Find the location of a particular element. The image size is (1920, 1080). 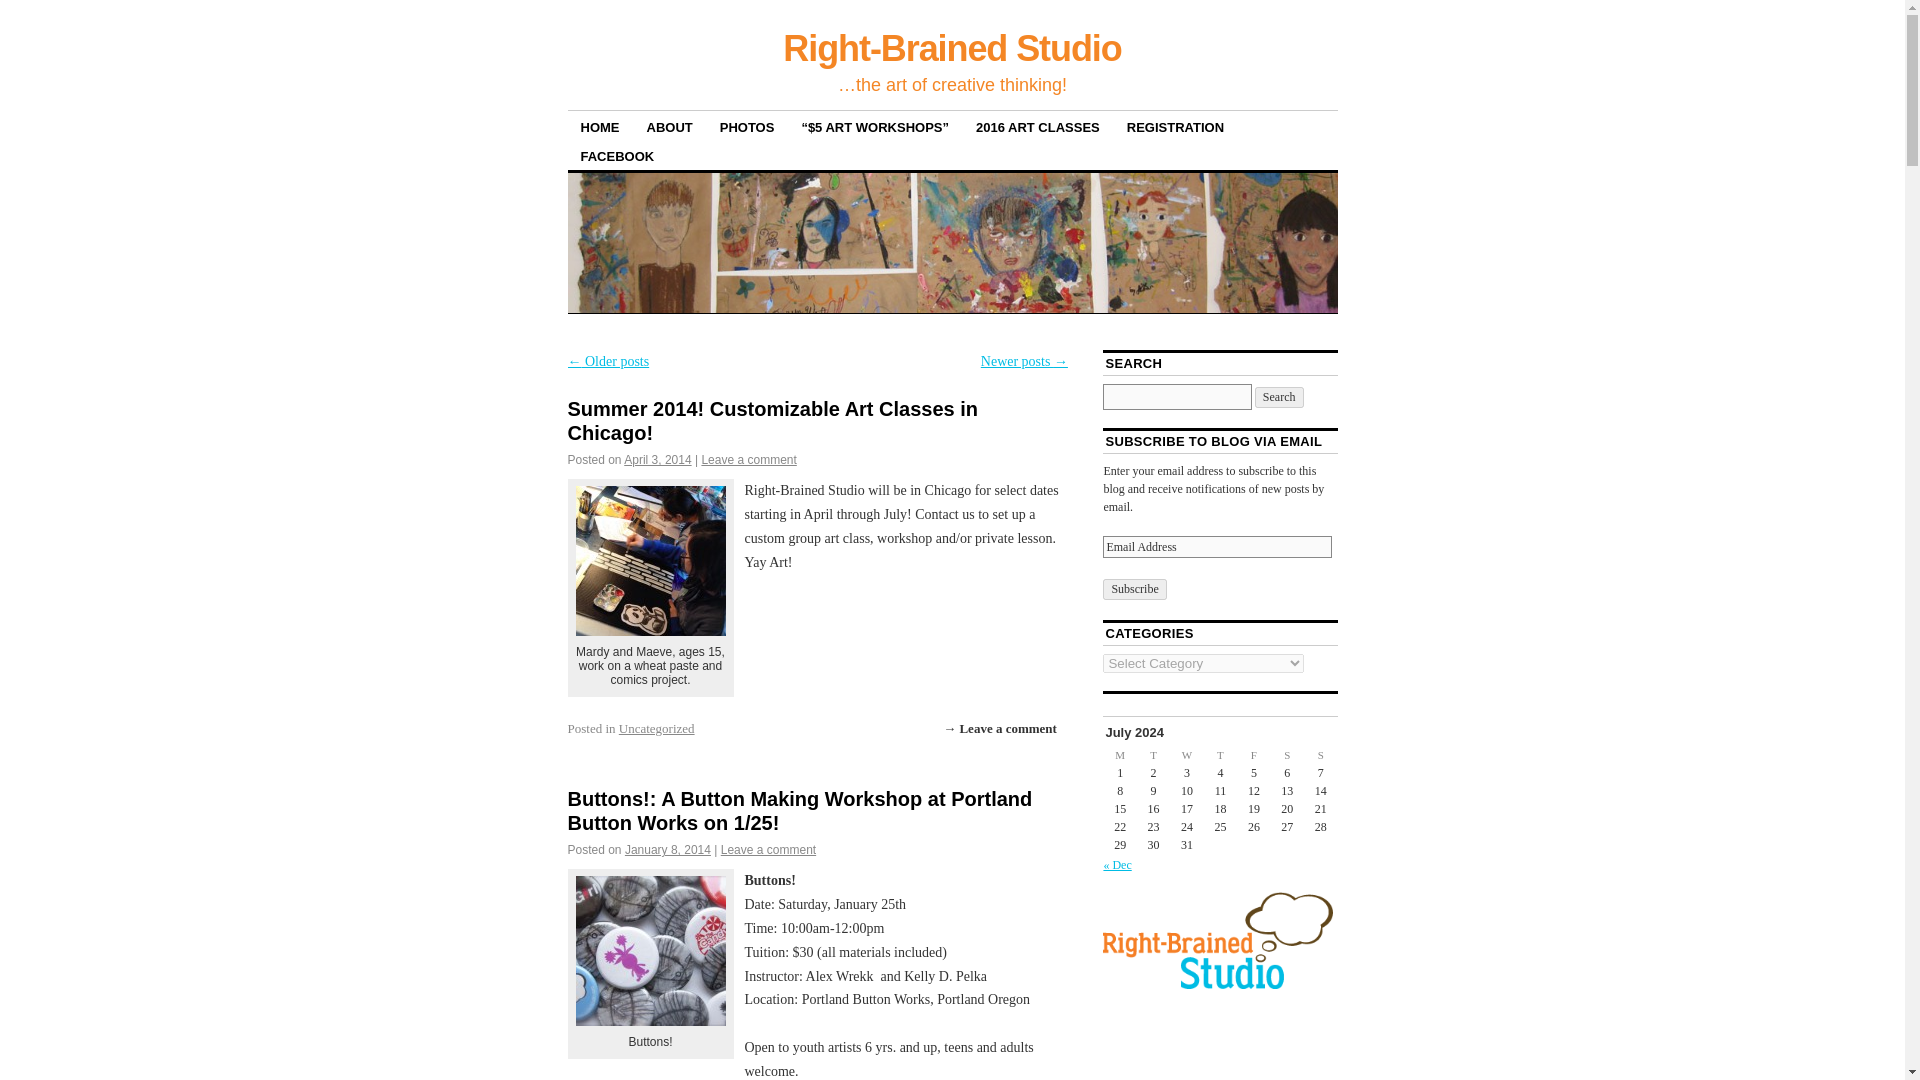

PHOTOS is located at coordinates (746, 126).